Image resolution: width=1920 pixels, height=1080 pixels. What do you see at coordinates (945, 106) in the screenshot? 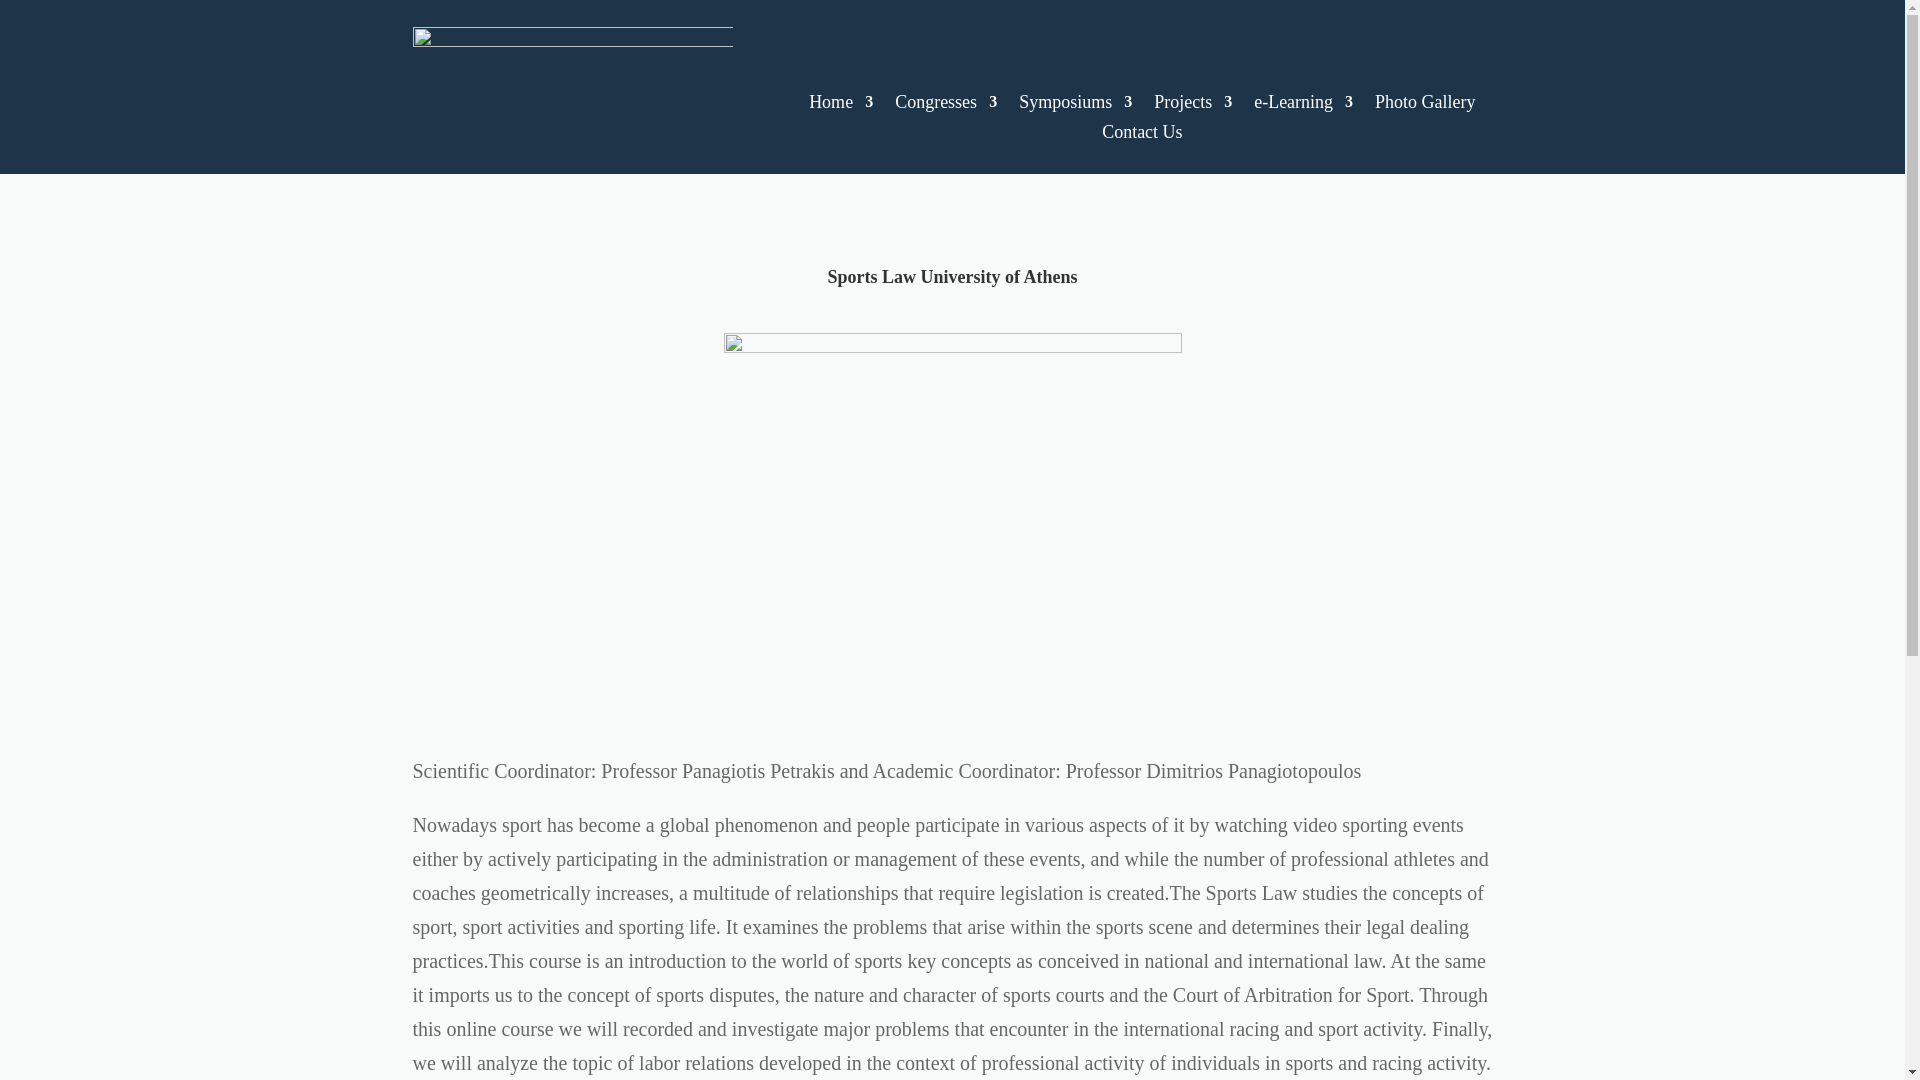
I see `Congresses` at bounding box center [945, 106].